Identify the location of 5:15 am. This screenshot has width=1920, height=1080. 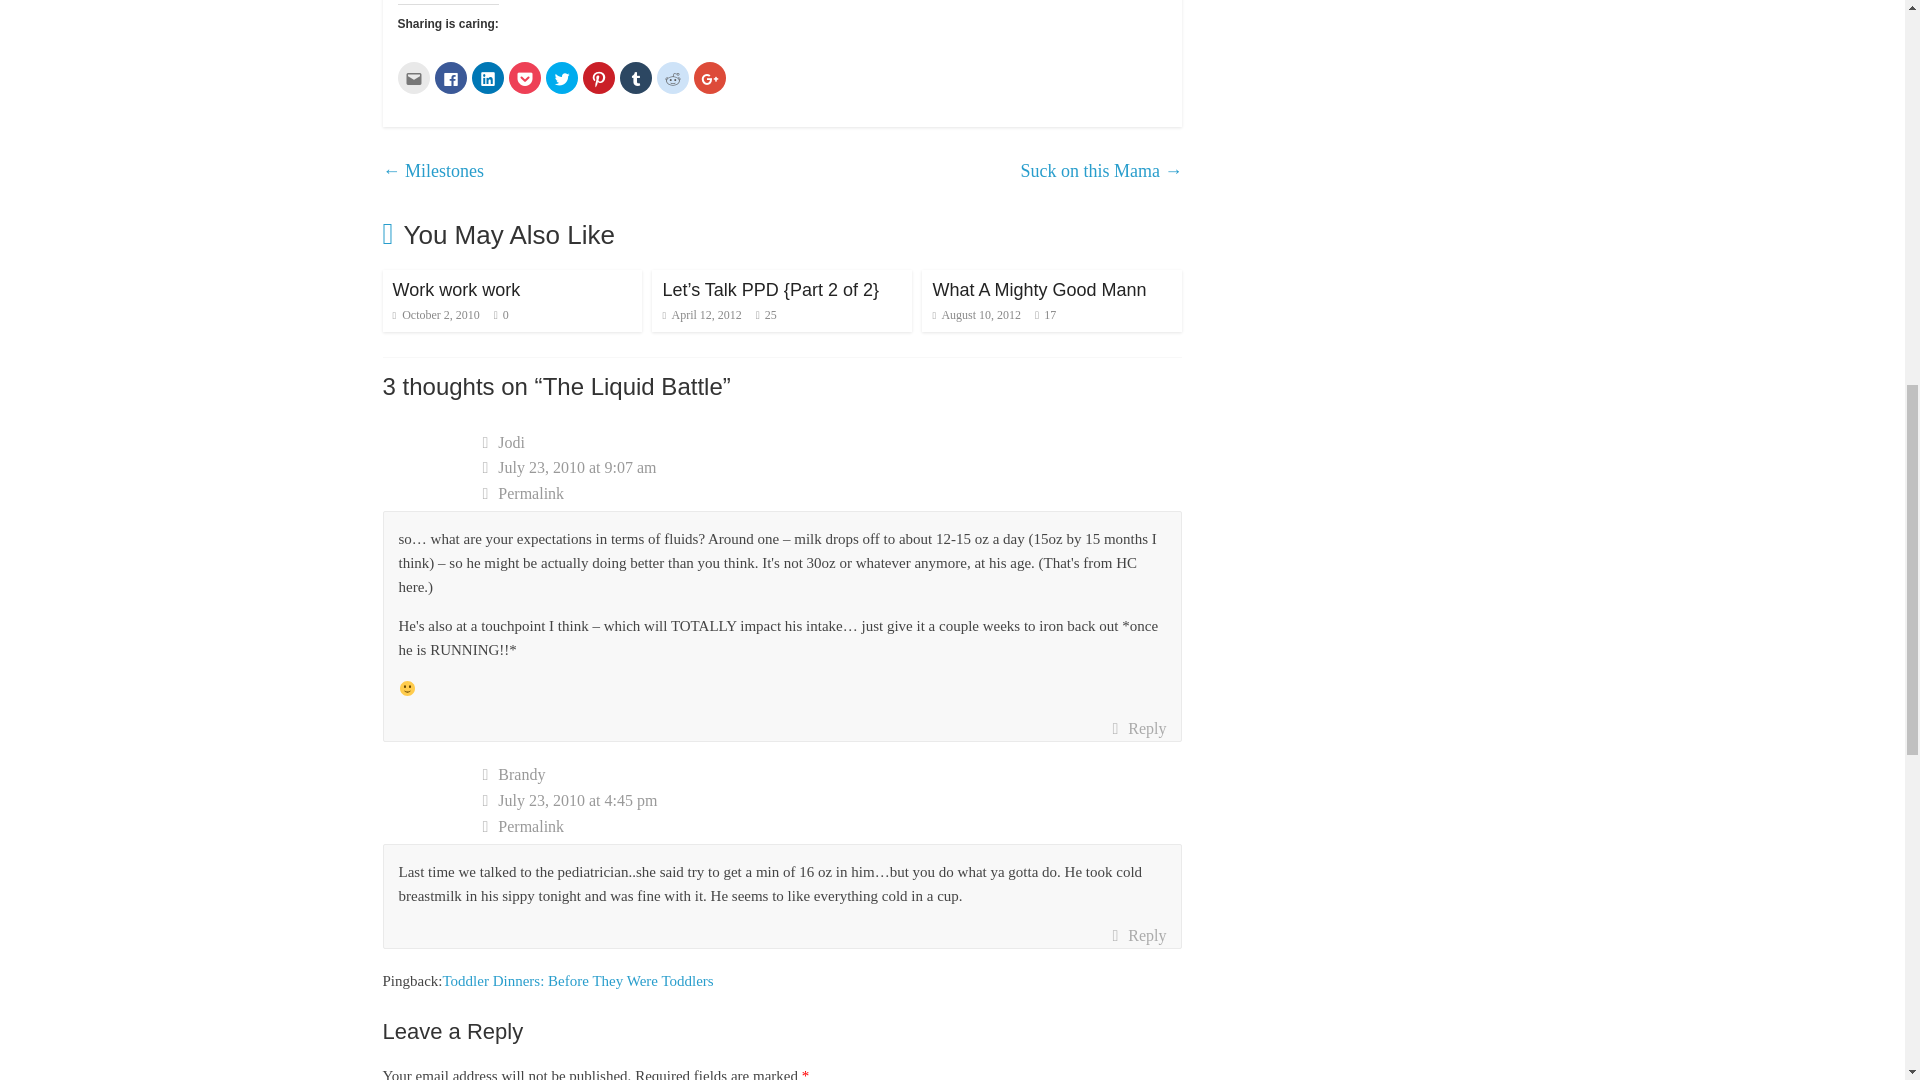
(434, 314).